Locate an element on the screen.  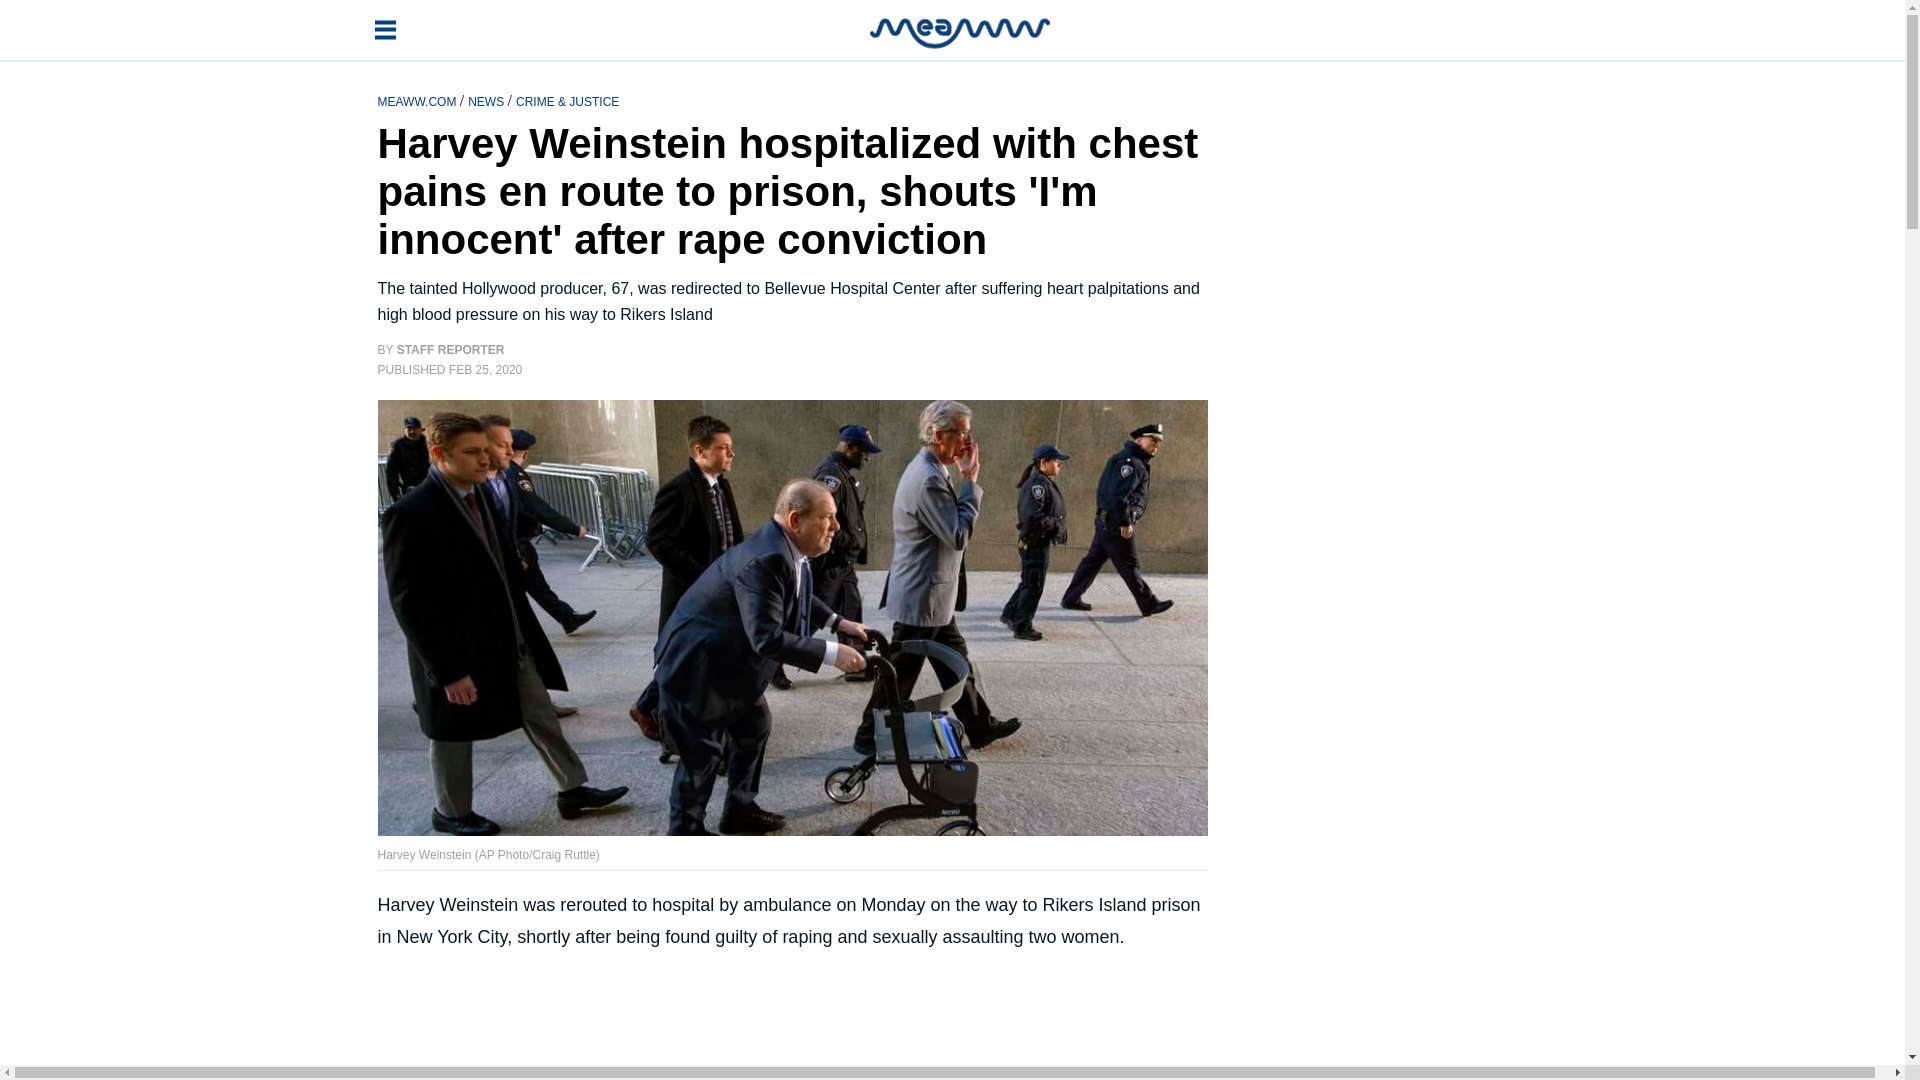
NEWS is located at coordinates (487, 100).